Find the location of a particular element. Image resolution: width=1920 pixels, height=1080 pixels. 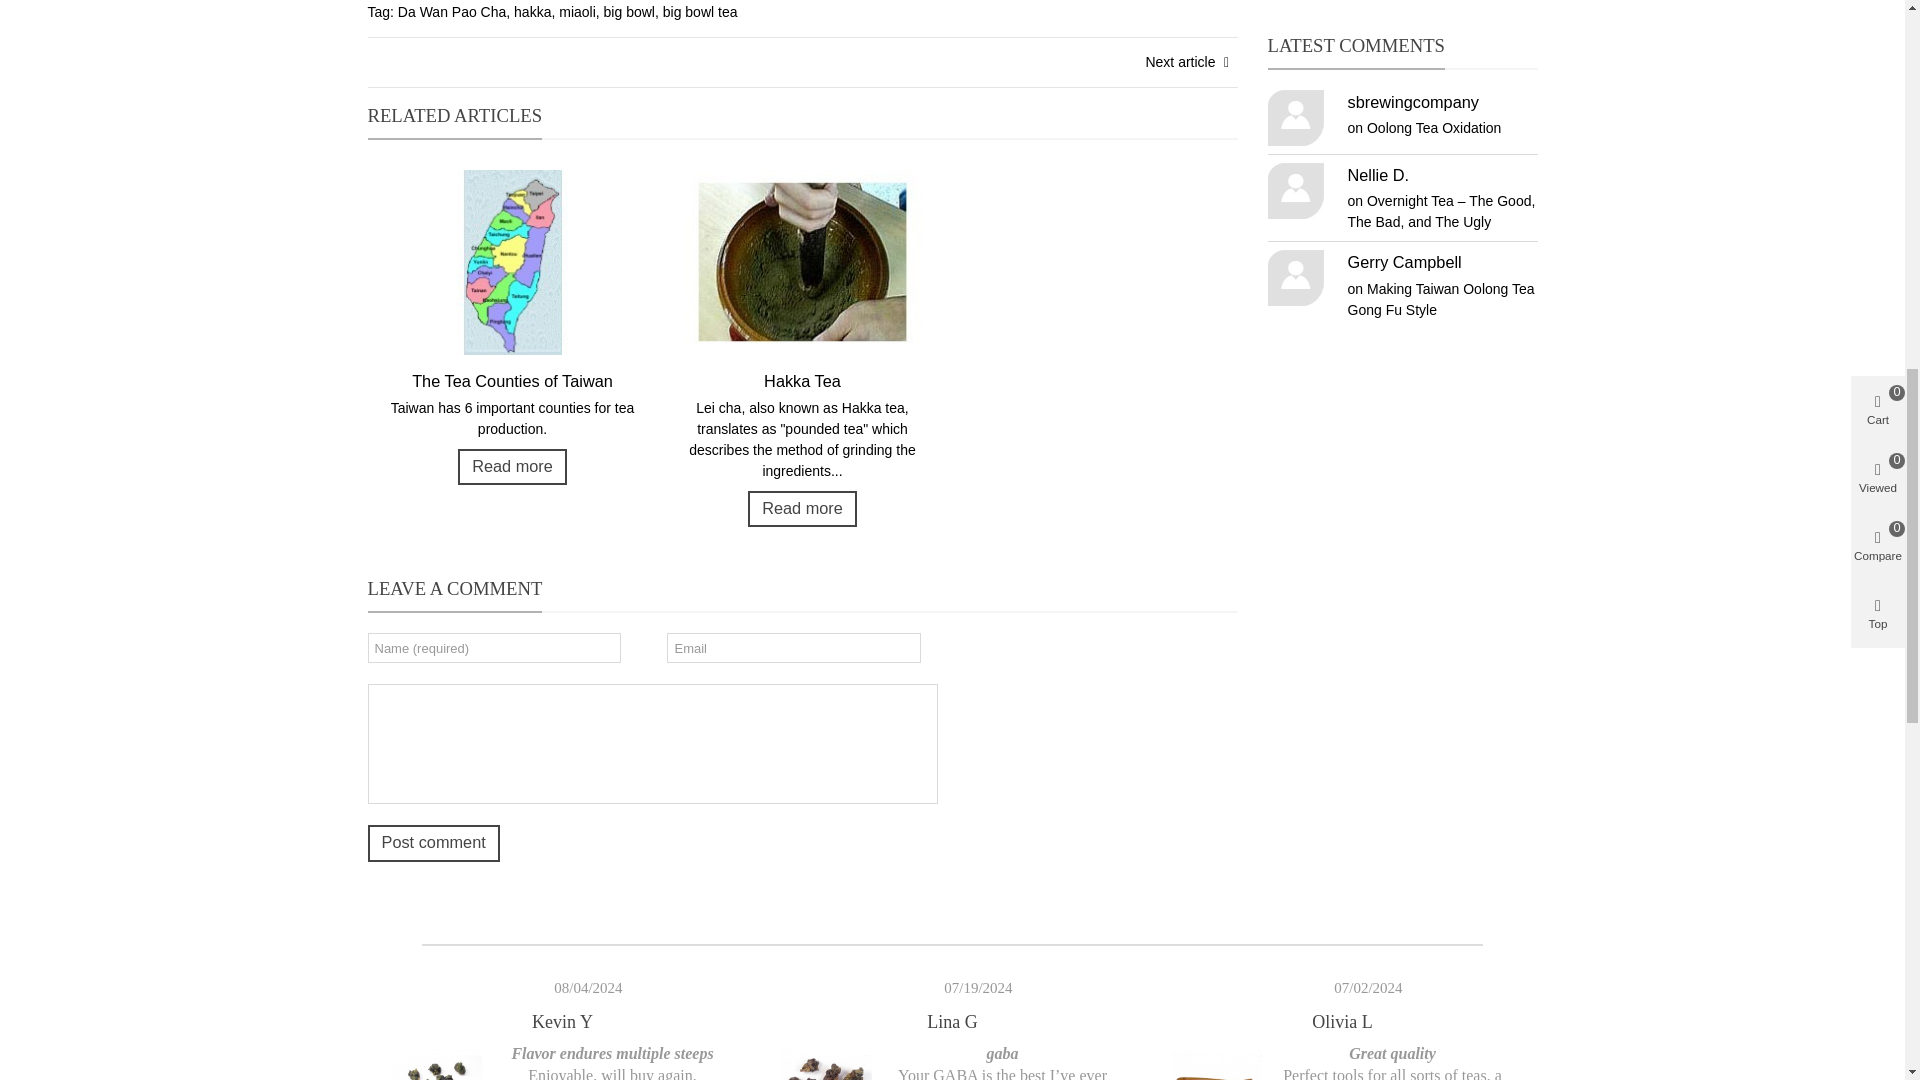

Next article is located at coordinates (1190, 62).